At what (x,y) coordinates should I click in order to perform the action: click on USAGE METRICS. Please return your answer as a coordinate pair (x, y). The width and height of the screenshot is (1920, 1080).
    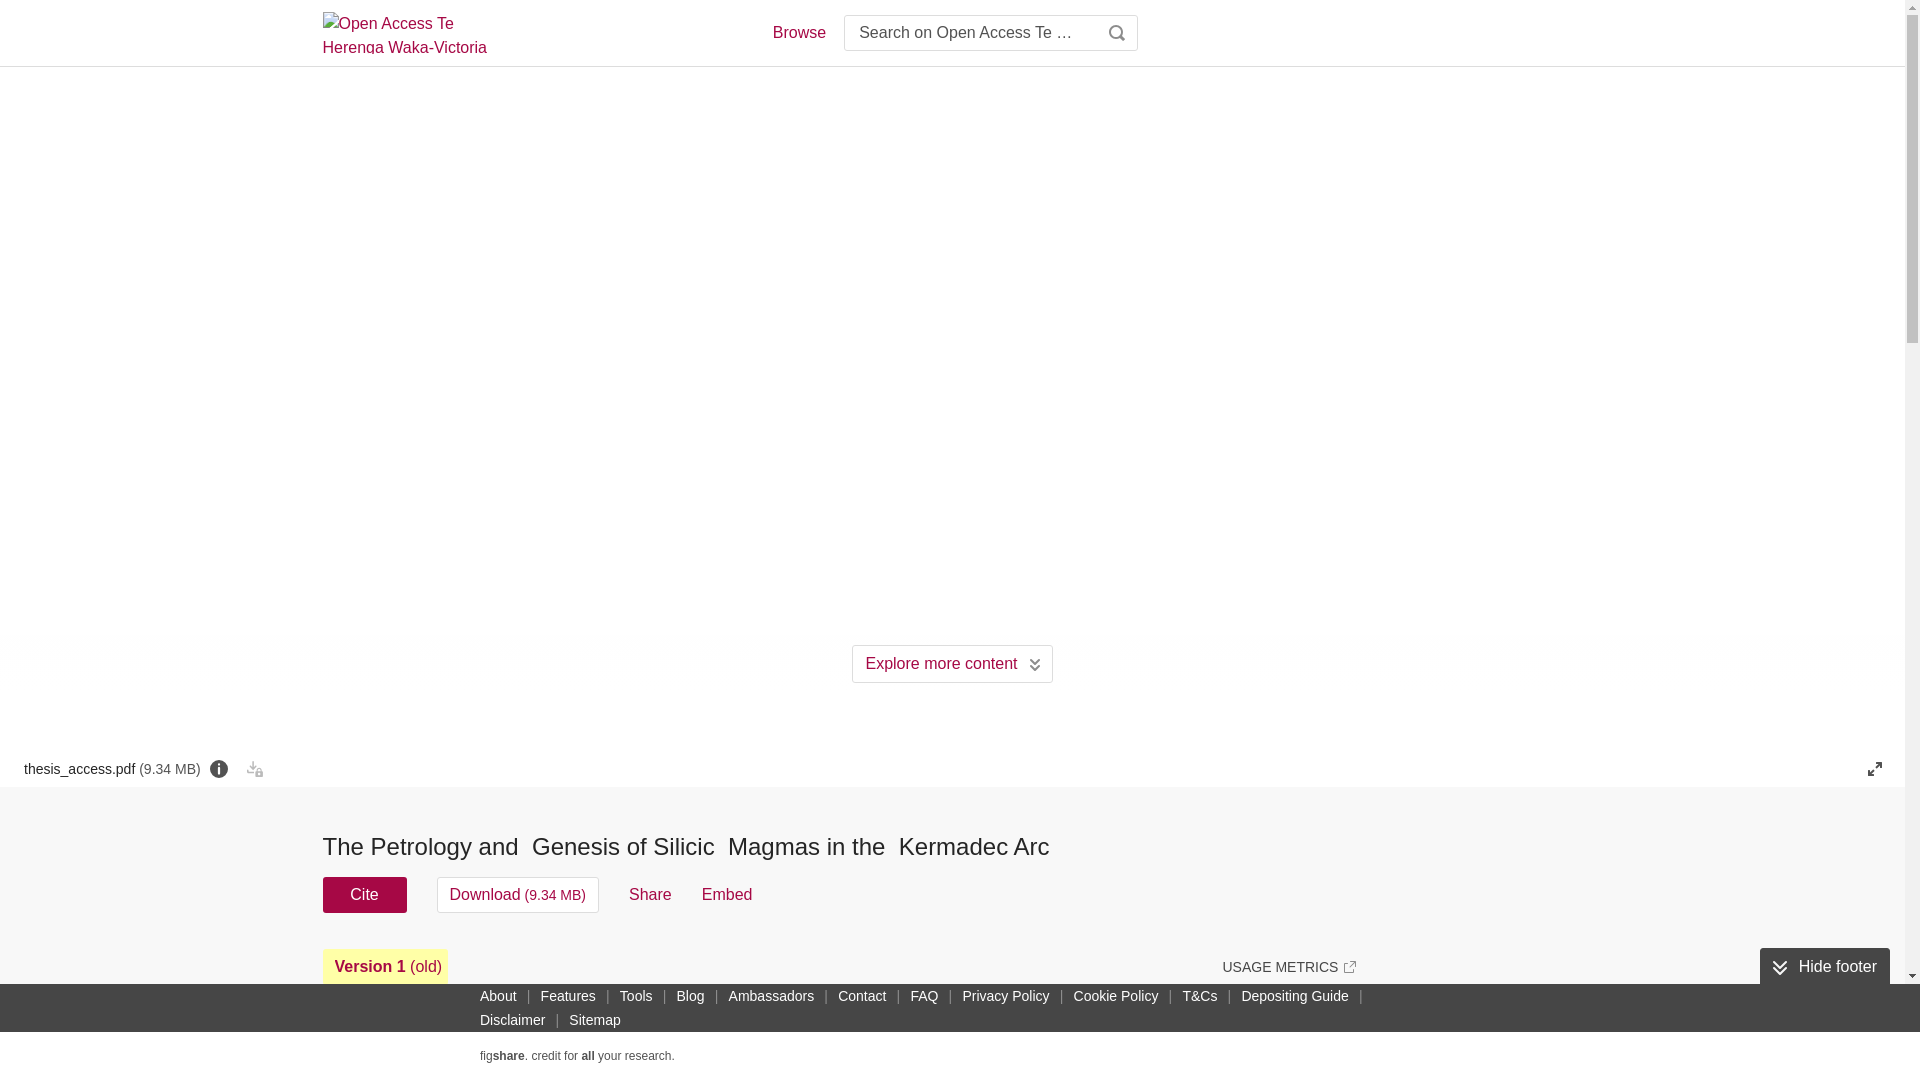
    Looking at the image, I should click on (1288, 966).